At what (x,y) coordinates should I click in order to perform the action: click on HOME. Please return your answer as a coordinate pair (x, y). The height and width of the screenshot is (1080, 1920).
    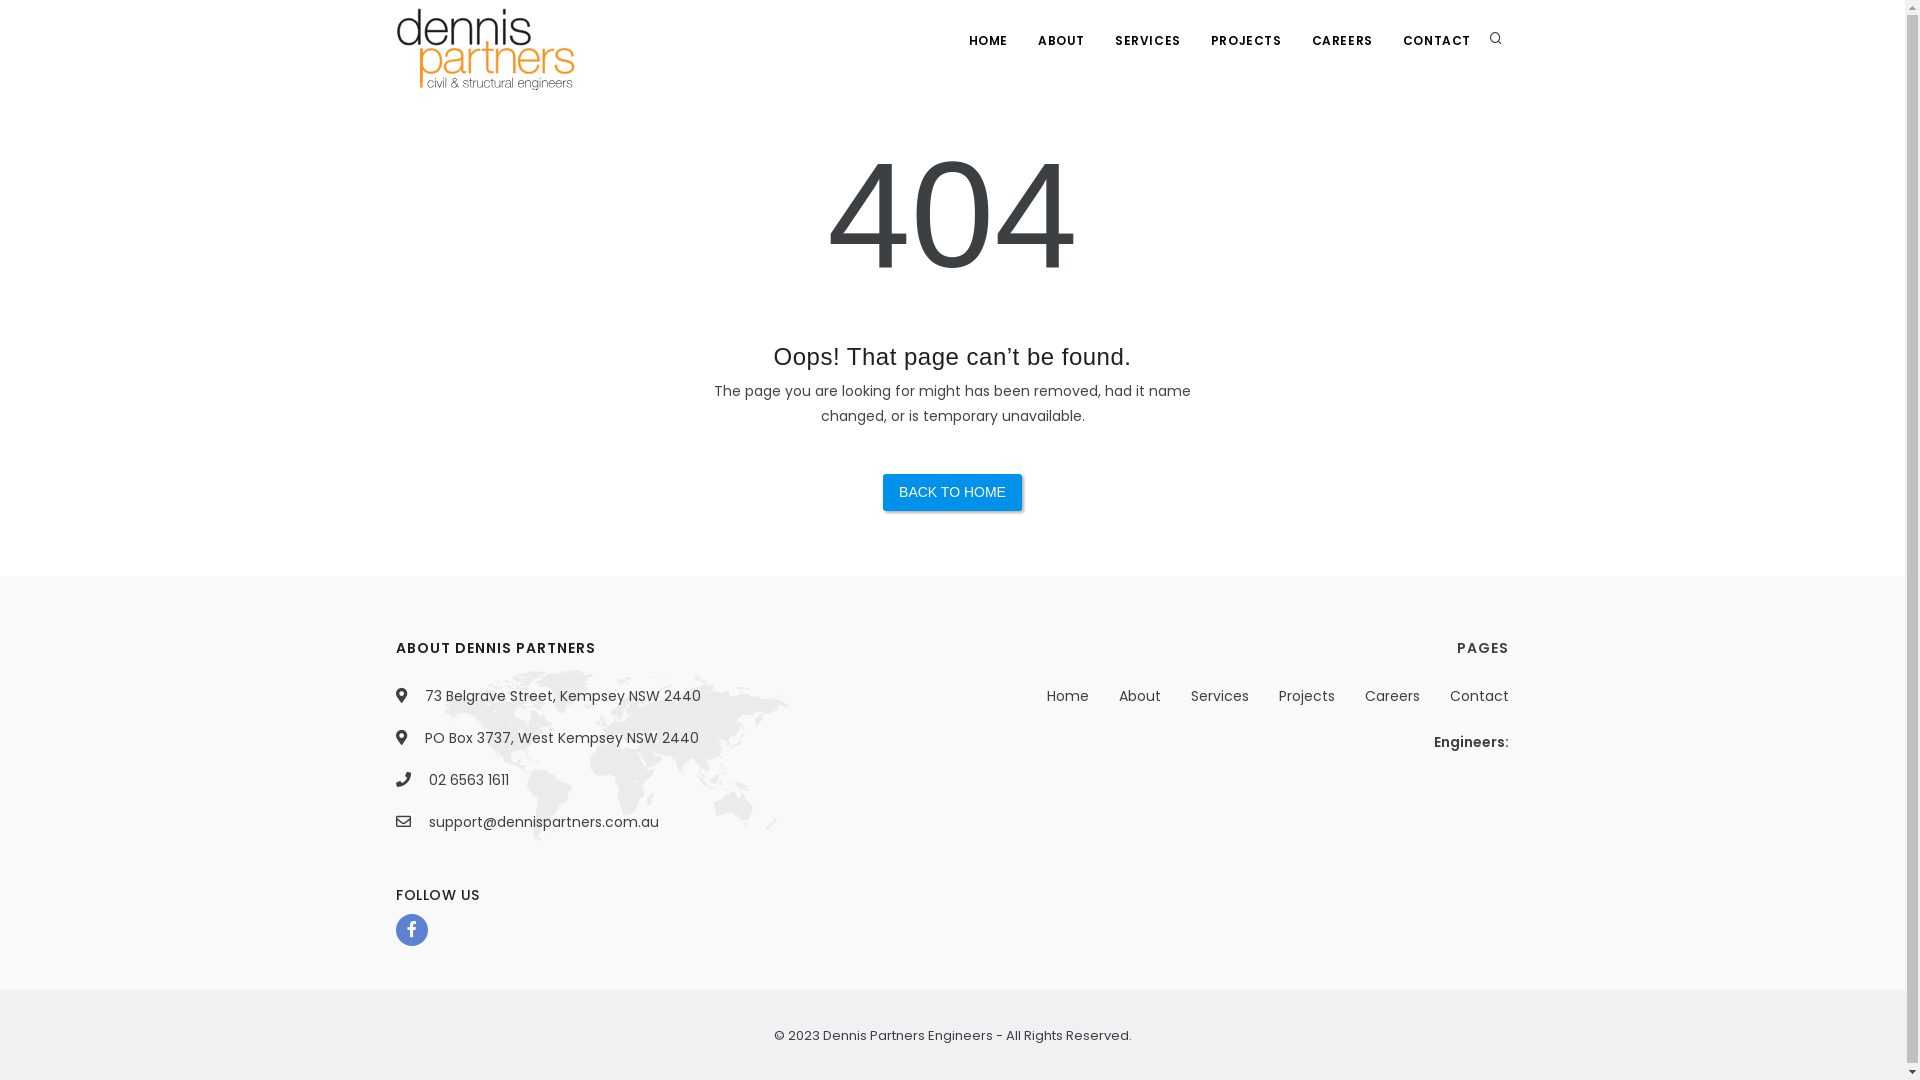
    Looking at the image, I should click on (988, 40).